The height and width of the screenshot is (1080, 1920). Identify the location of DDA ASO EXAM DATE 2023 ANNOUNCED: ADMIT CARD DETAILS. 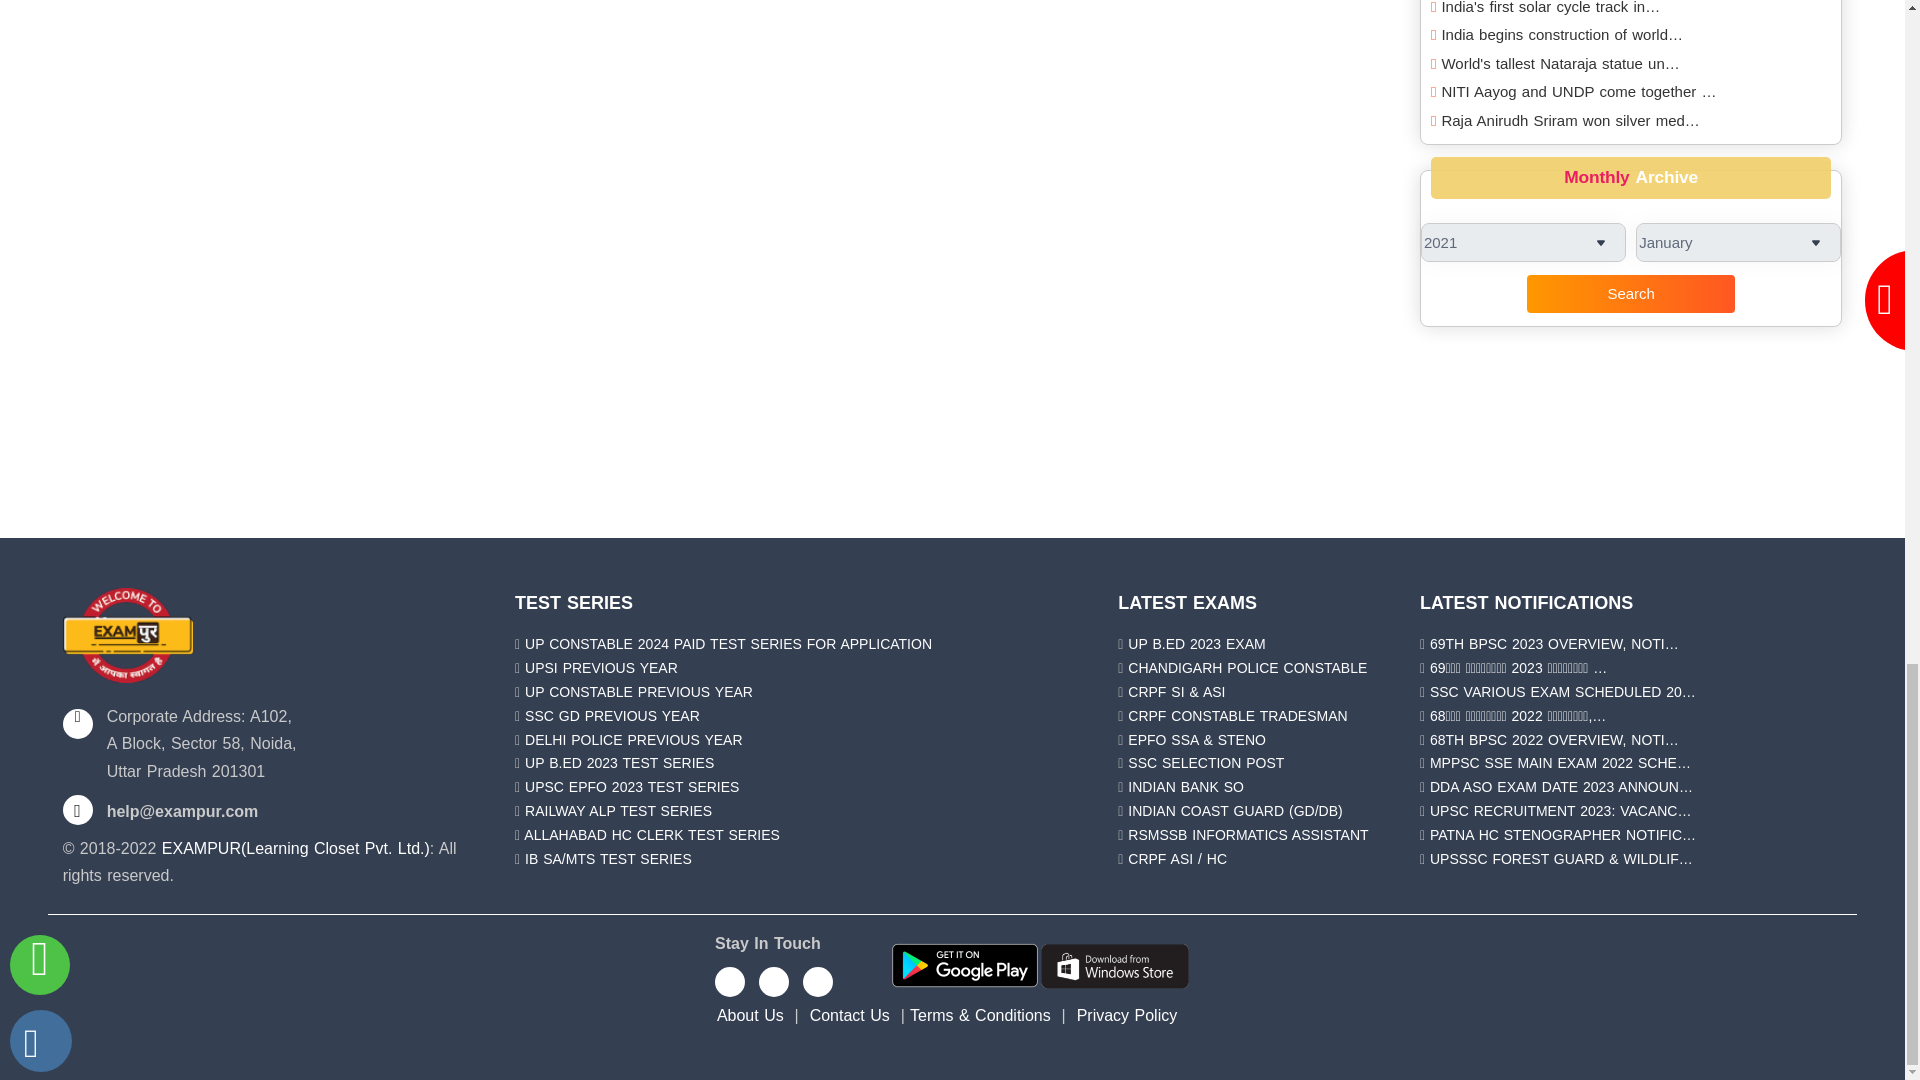
(1562, 786).